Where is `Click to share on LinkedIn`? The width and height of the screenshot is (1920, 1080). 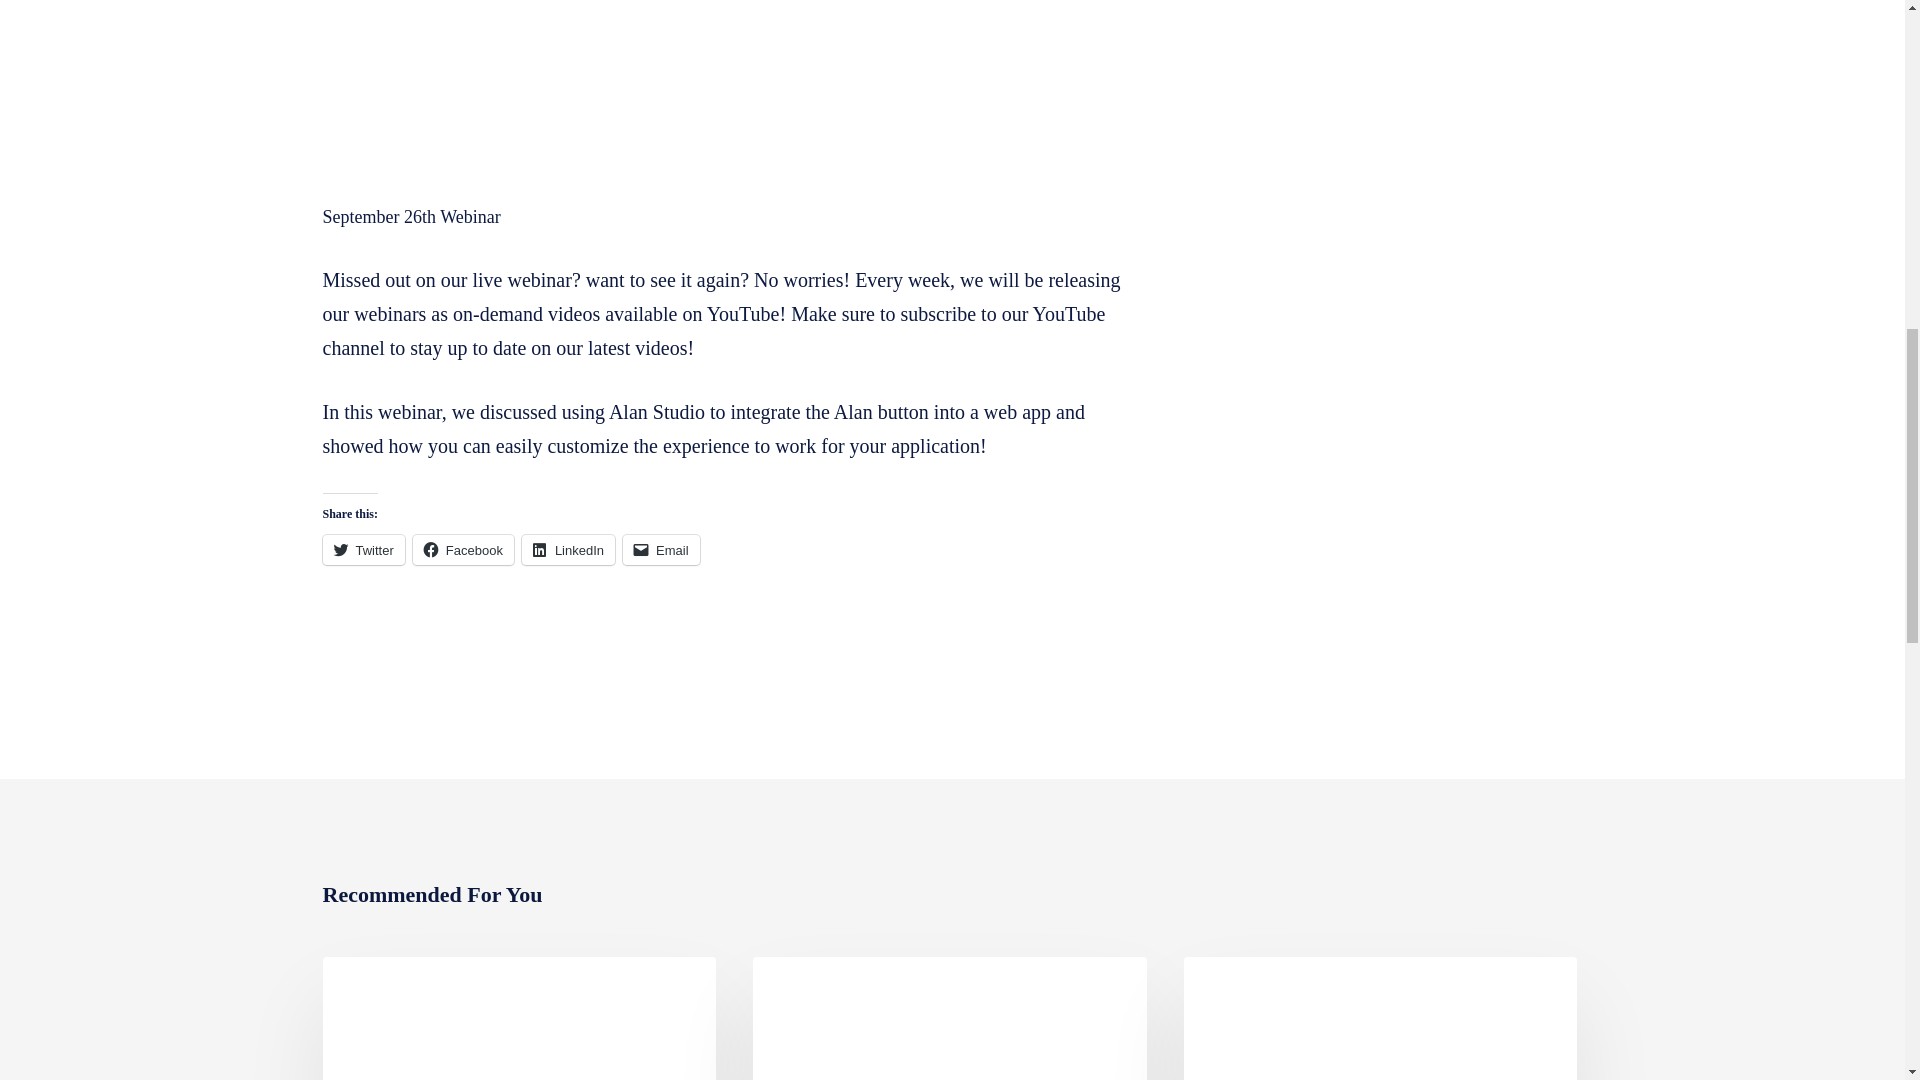 Click to share on LinkedIn is located at coordinates (568, 549).